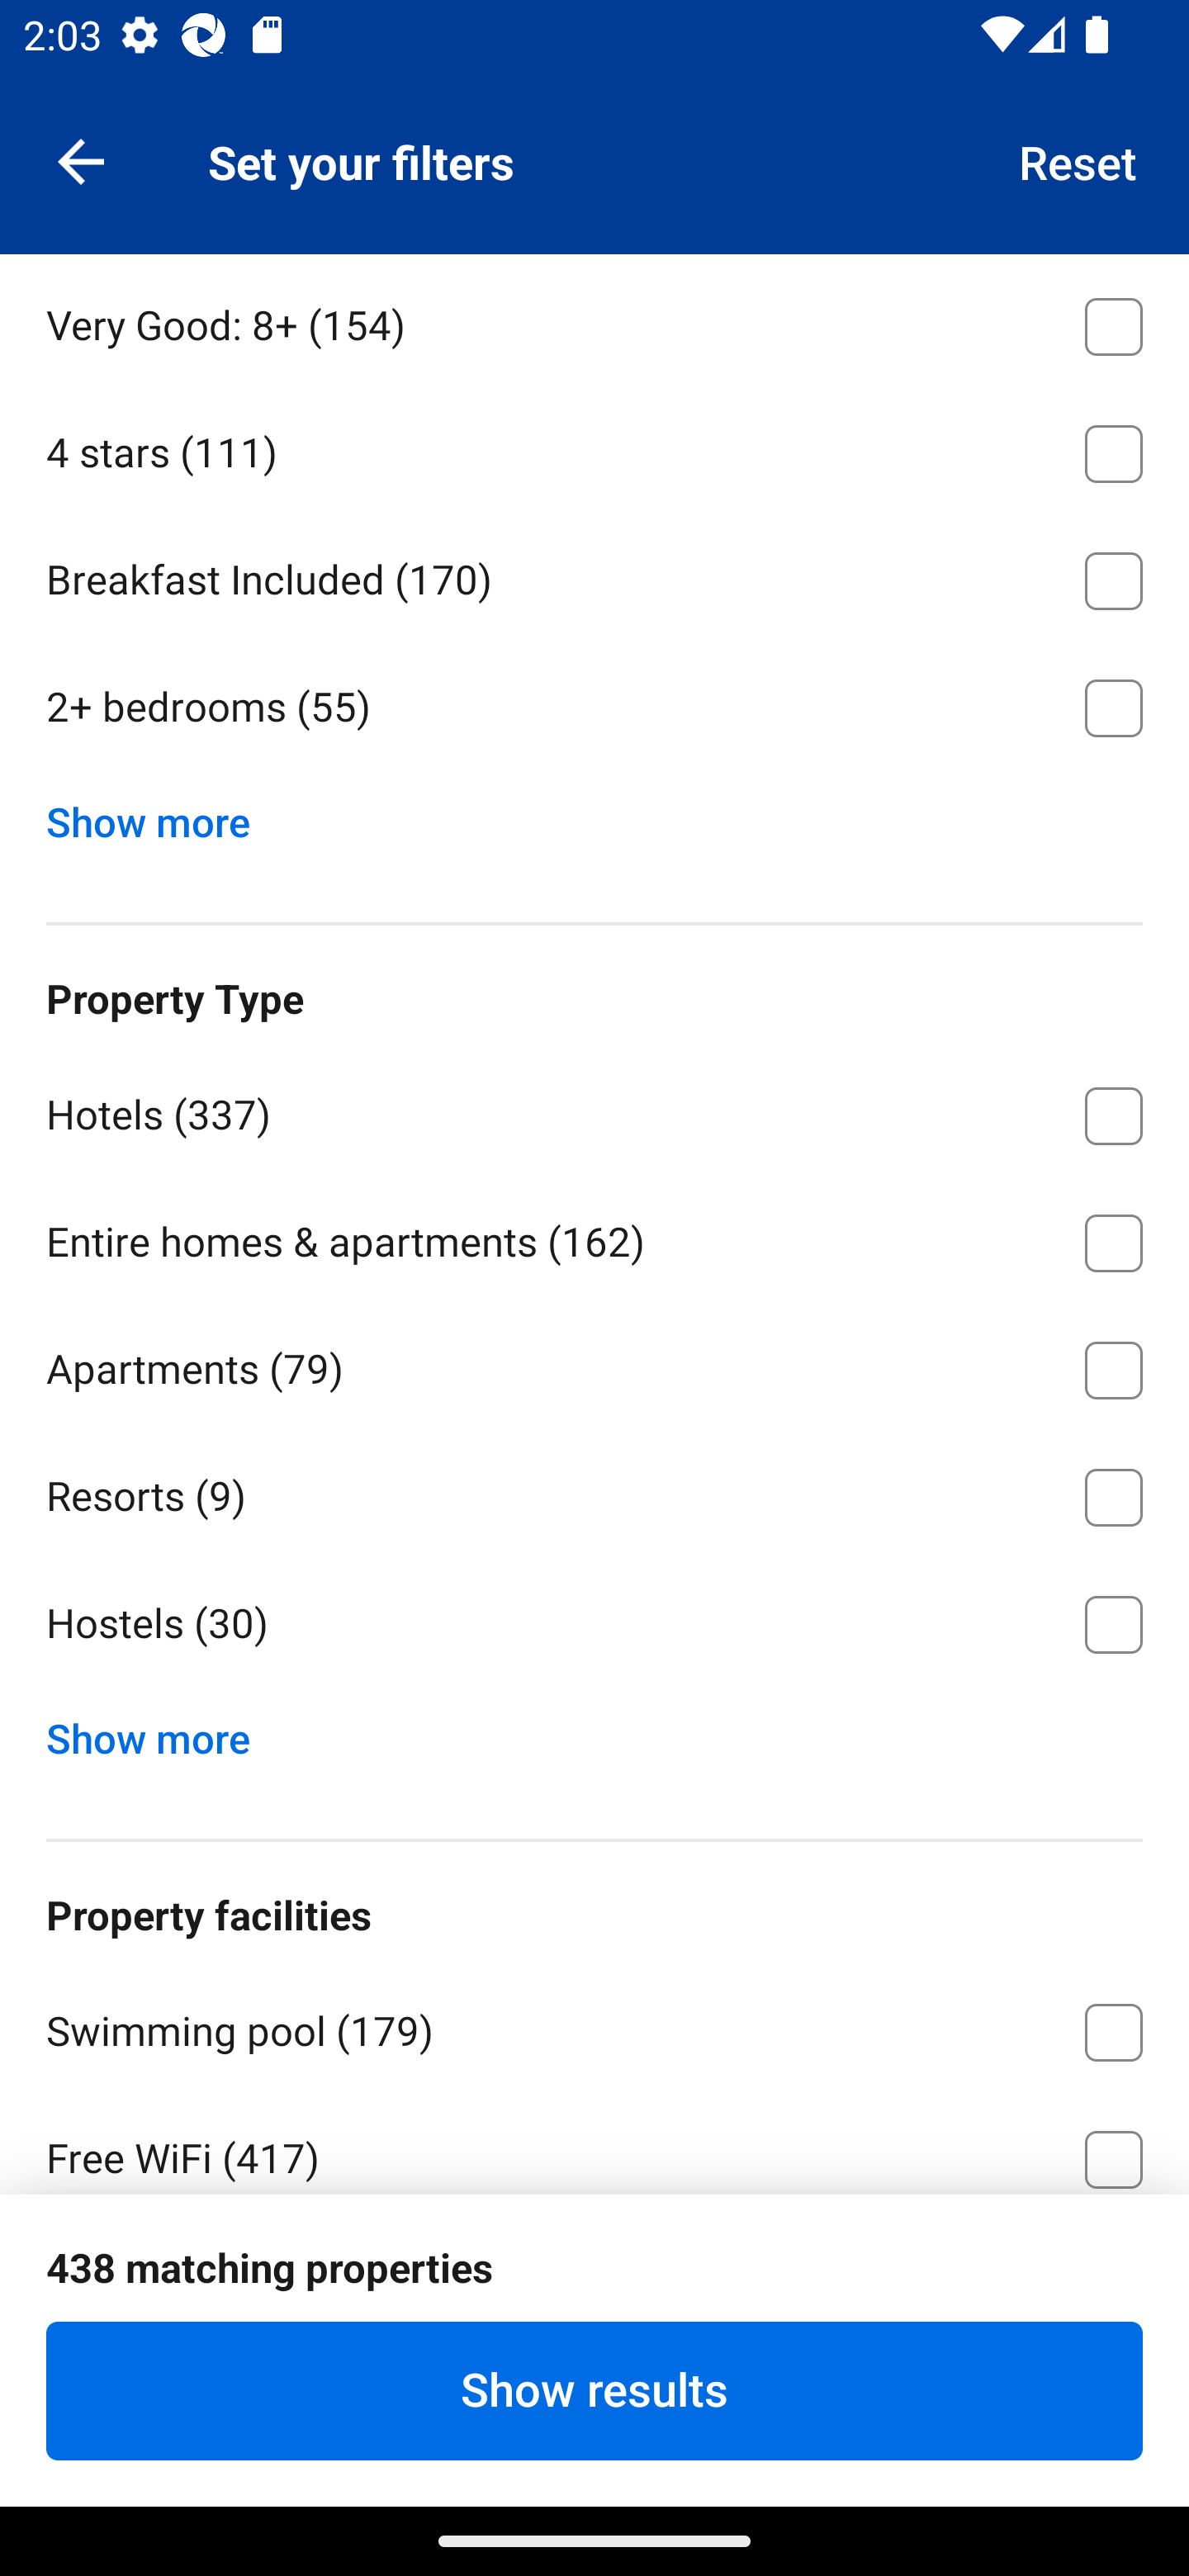 The height and width of the screenshot is (2576, 1189). What do you see at coordinates (594, 320) in the screenshot?
I see `Very Good: 8+ ⁦(154)` at bounding box center [594, 320].